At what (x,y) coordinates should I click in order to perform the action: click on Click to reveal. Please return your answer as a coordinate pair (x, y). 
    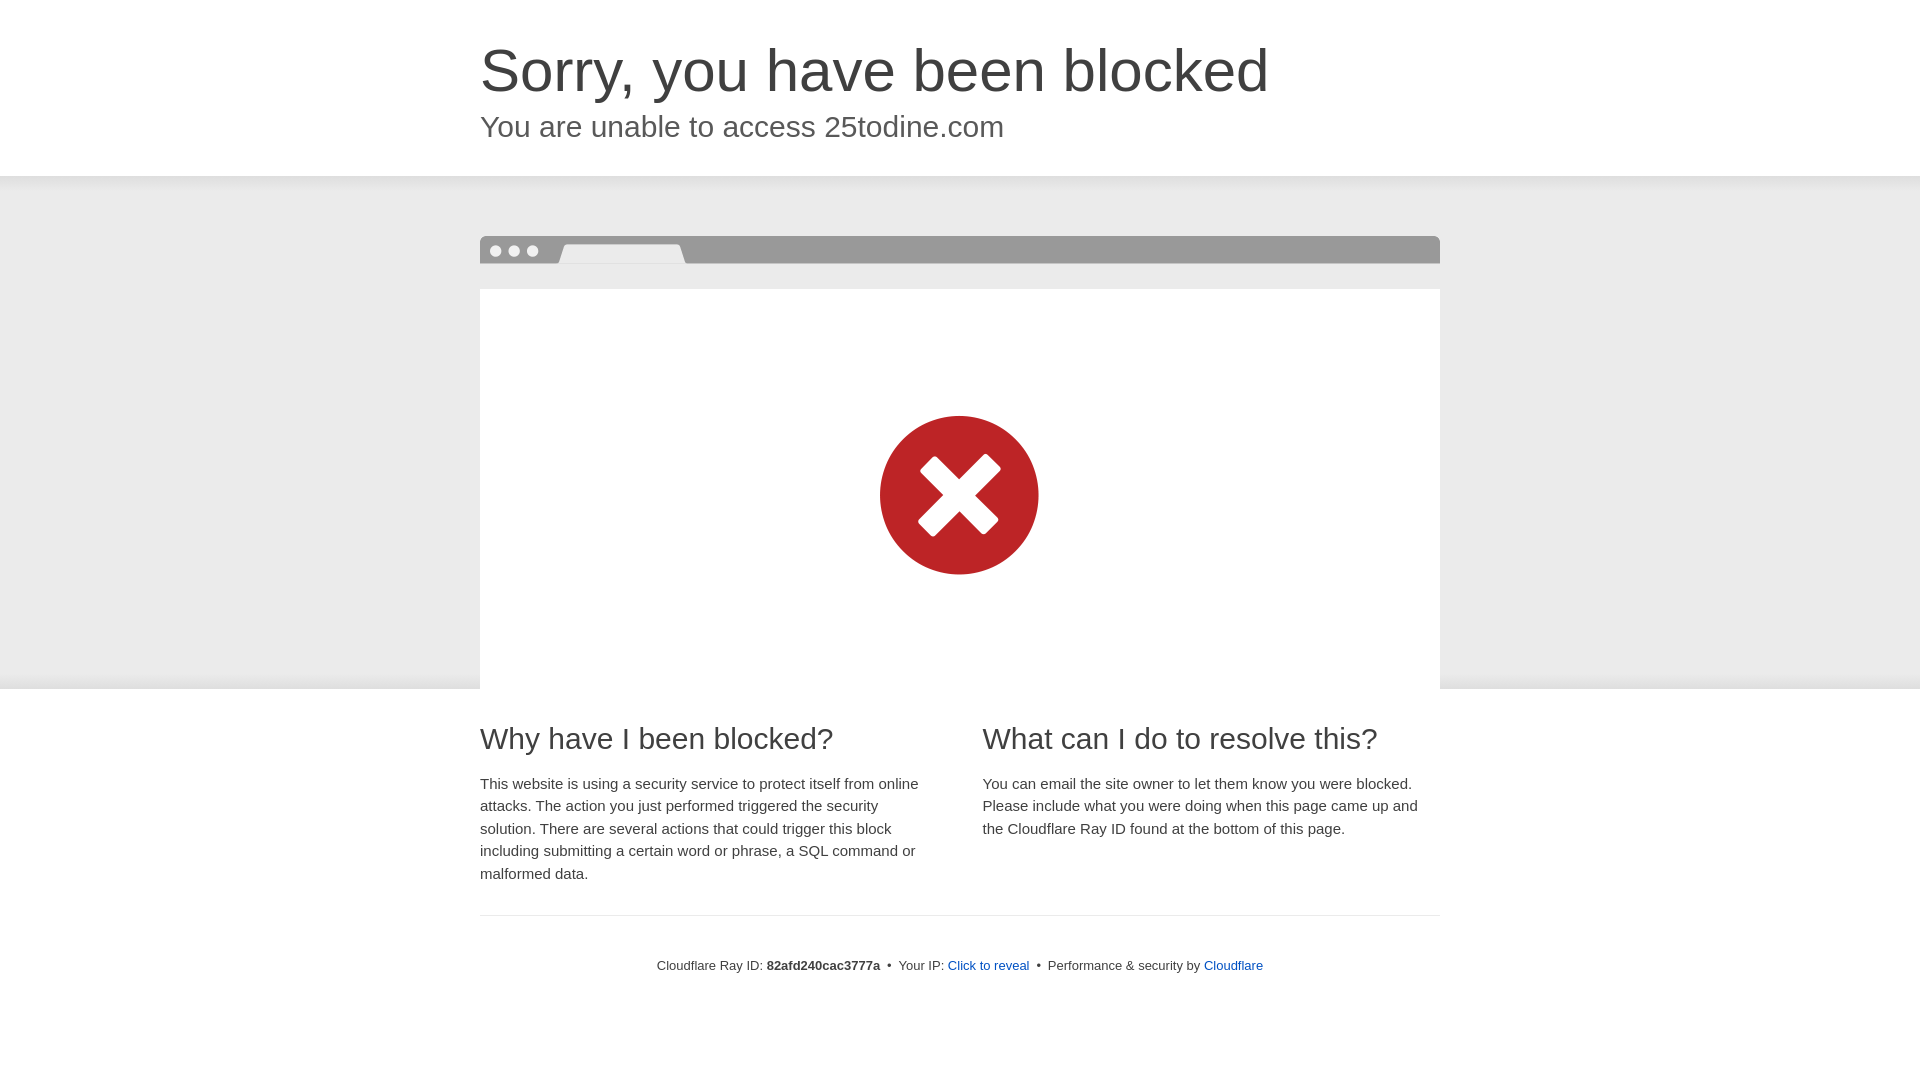
    Looking at the image, I should click on (989, 966).